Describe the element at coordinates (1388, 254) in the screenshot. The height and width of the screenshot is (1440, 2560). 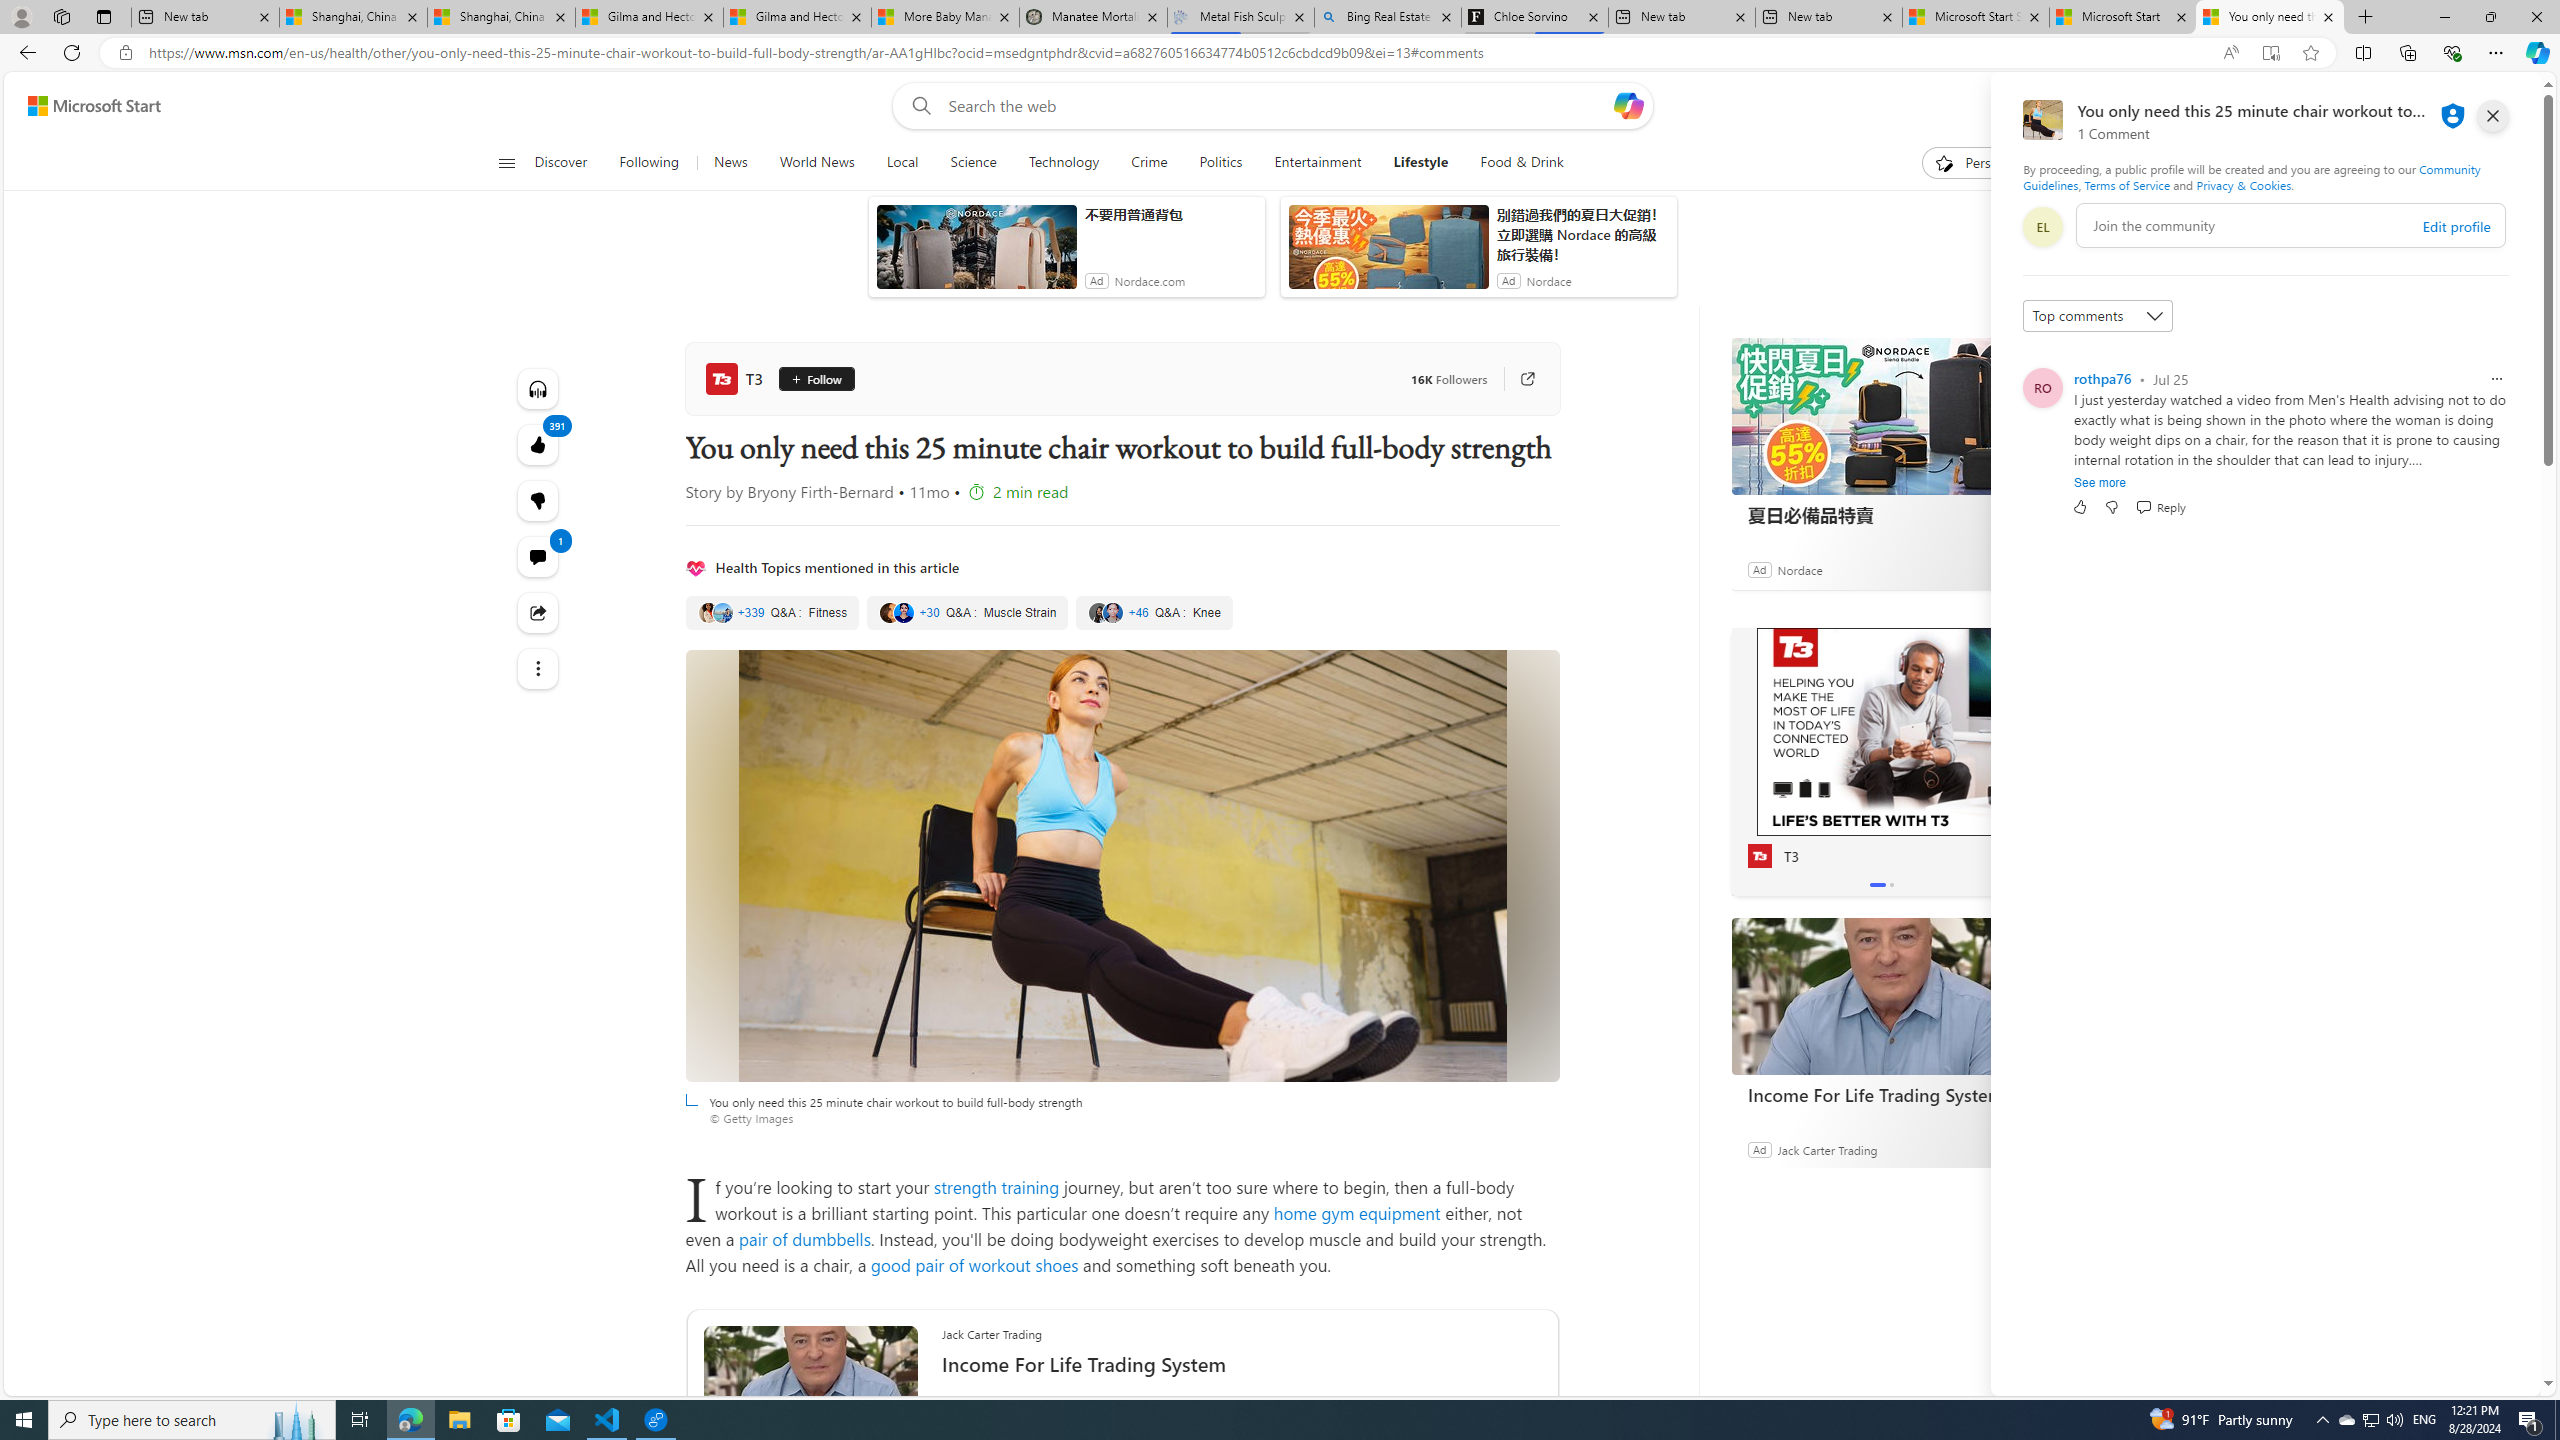
I see `anim-content` at that location.